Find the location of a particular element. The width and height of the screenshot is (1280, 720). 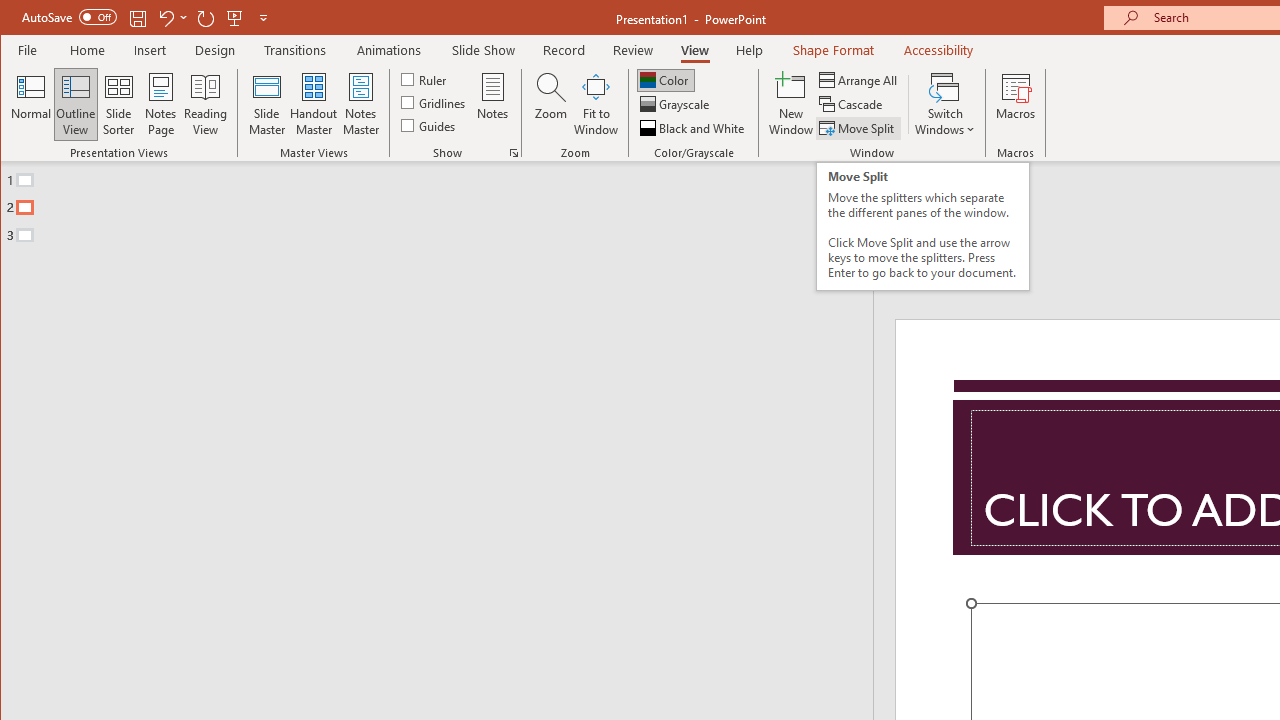

Arrange All is located at coordinates (860, 80).